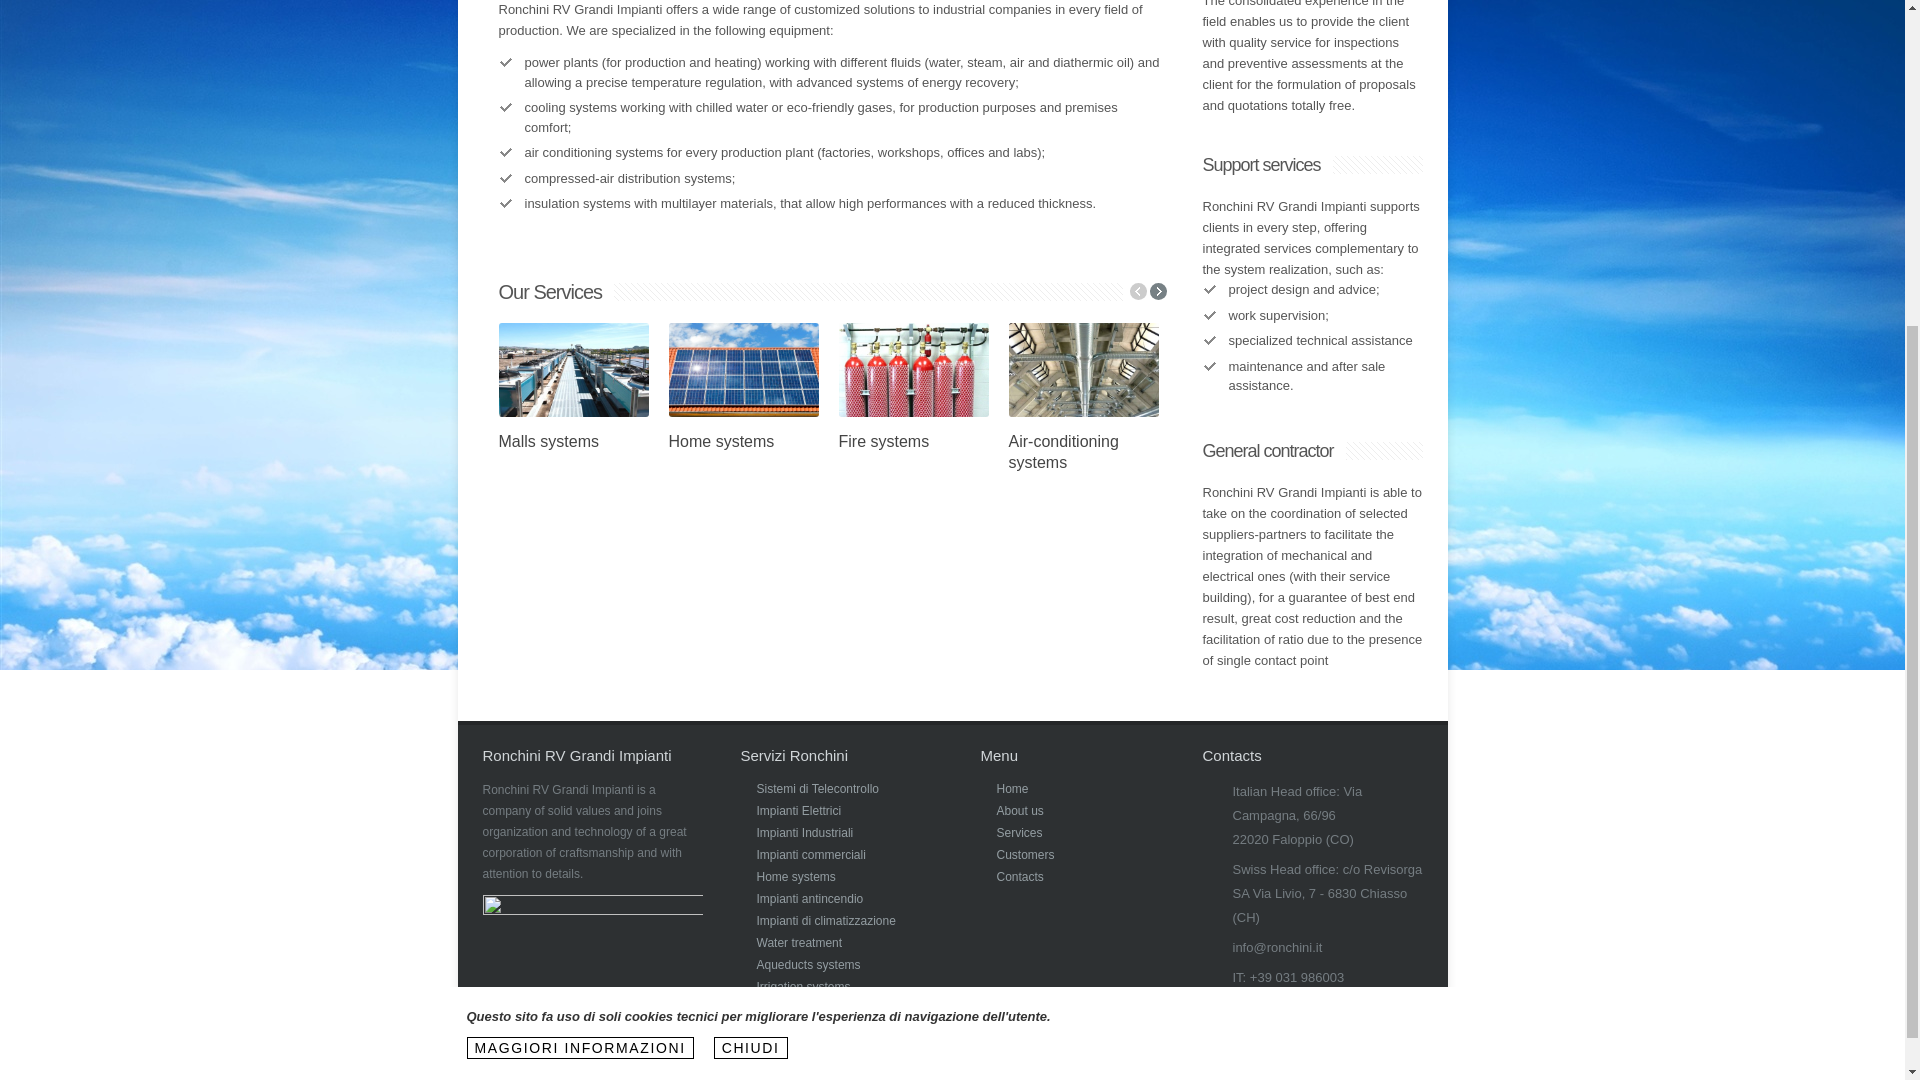  I want to click on Home systems, so click(720, 442).